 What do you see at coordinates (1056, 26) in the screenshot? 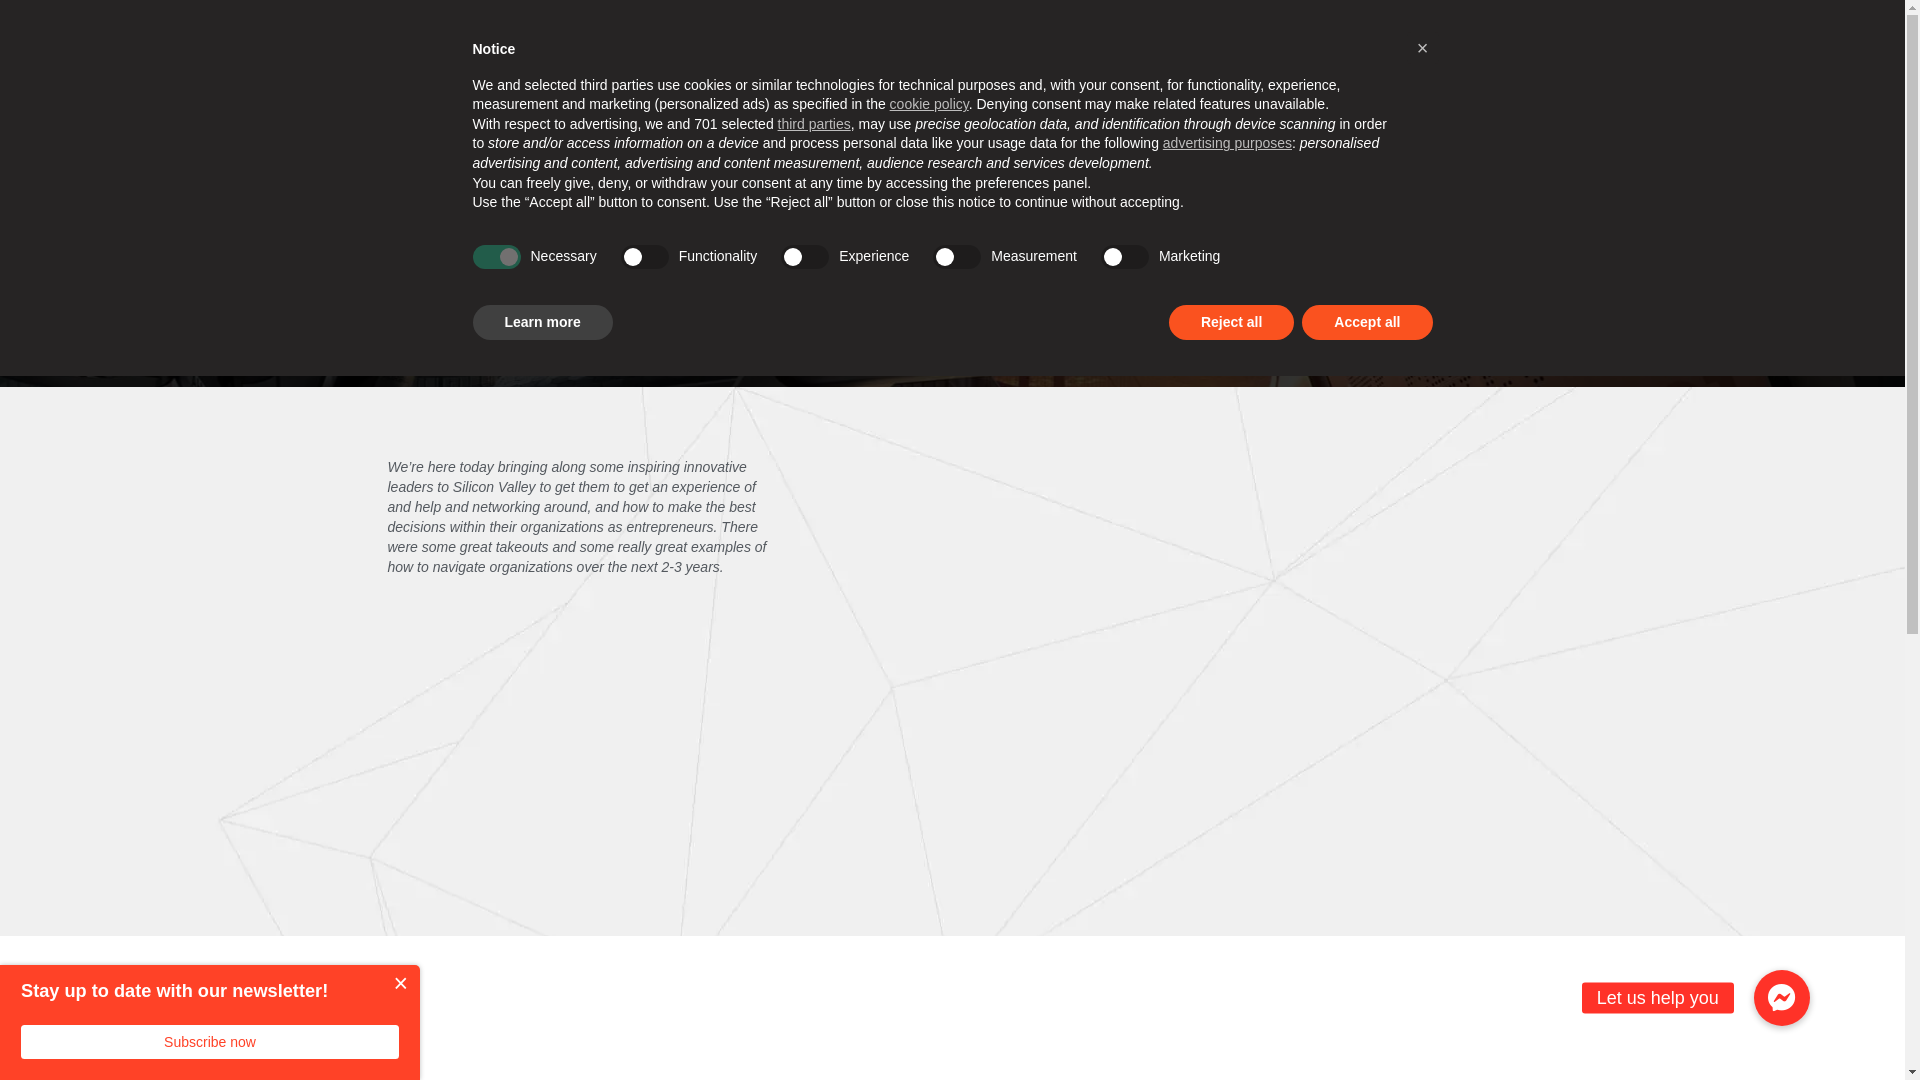
I see `CONTACTS` at bounding box center [1056, 26].